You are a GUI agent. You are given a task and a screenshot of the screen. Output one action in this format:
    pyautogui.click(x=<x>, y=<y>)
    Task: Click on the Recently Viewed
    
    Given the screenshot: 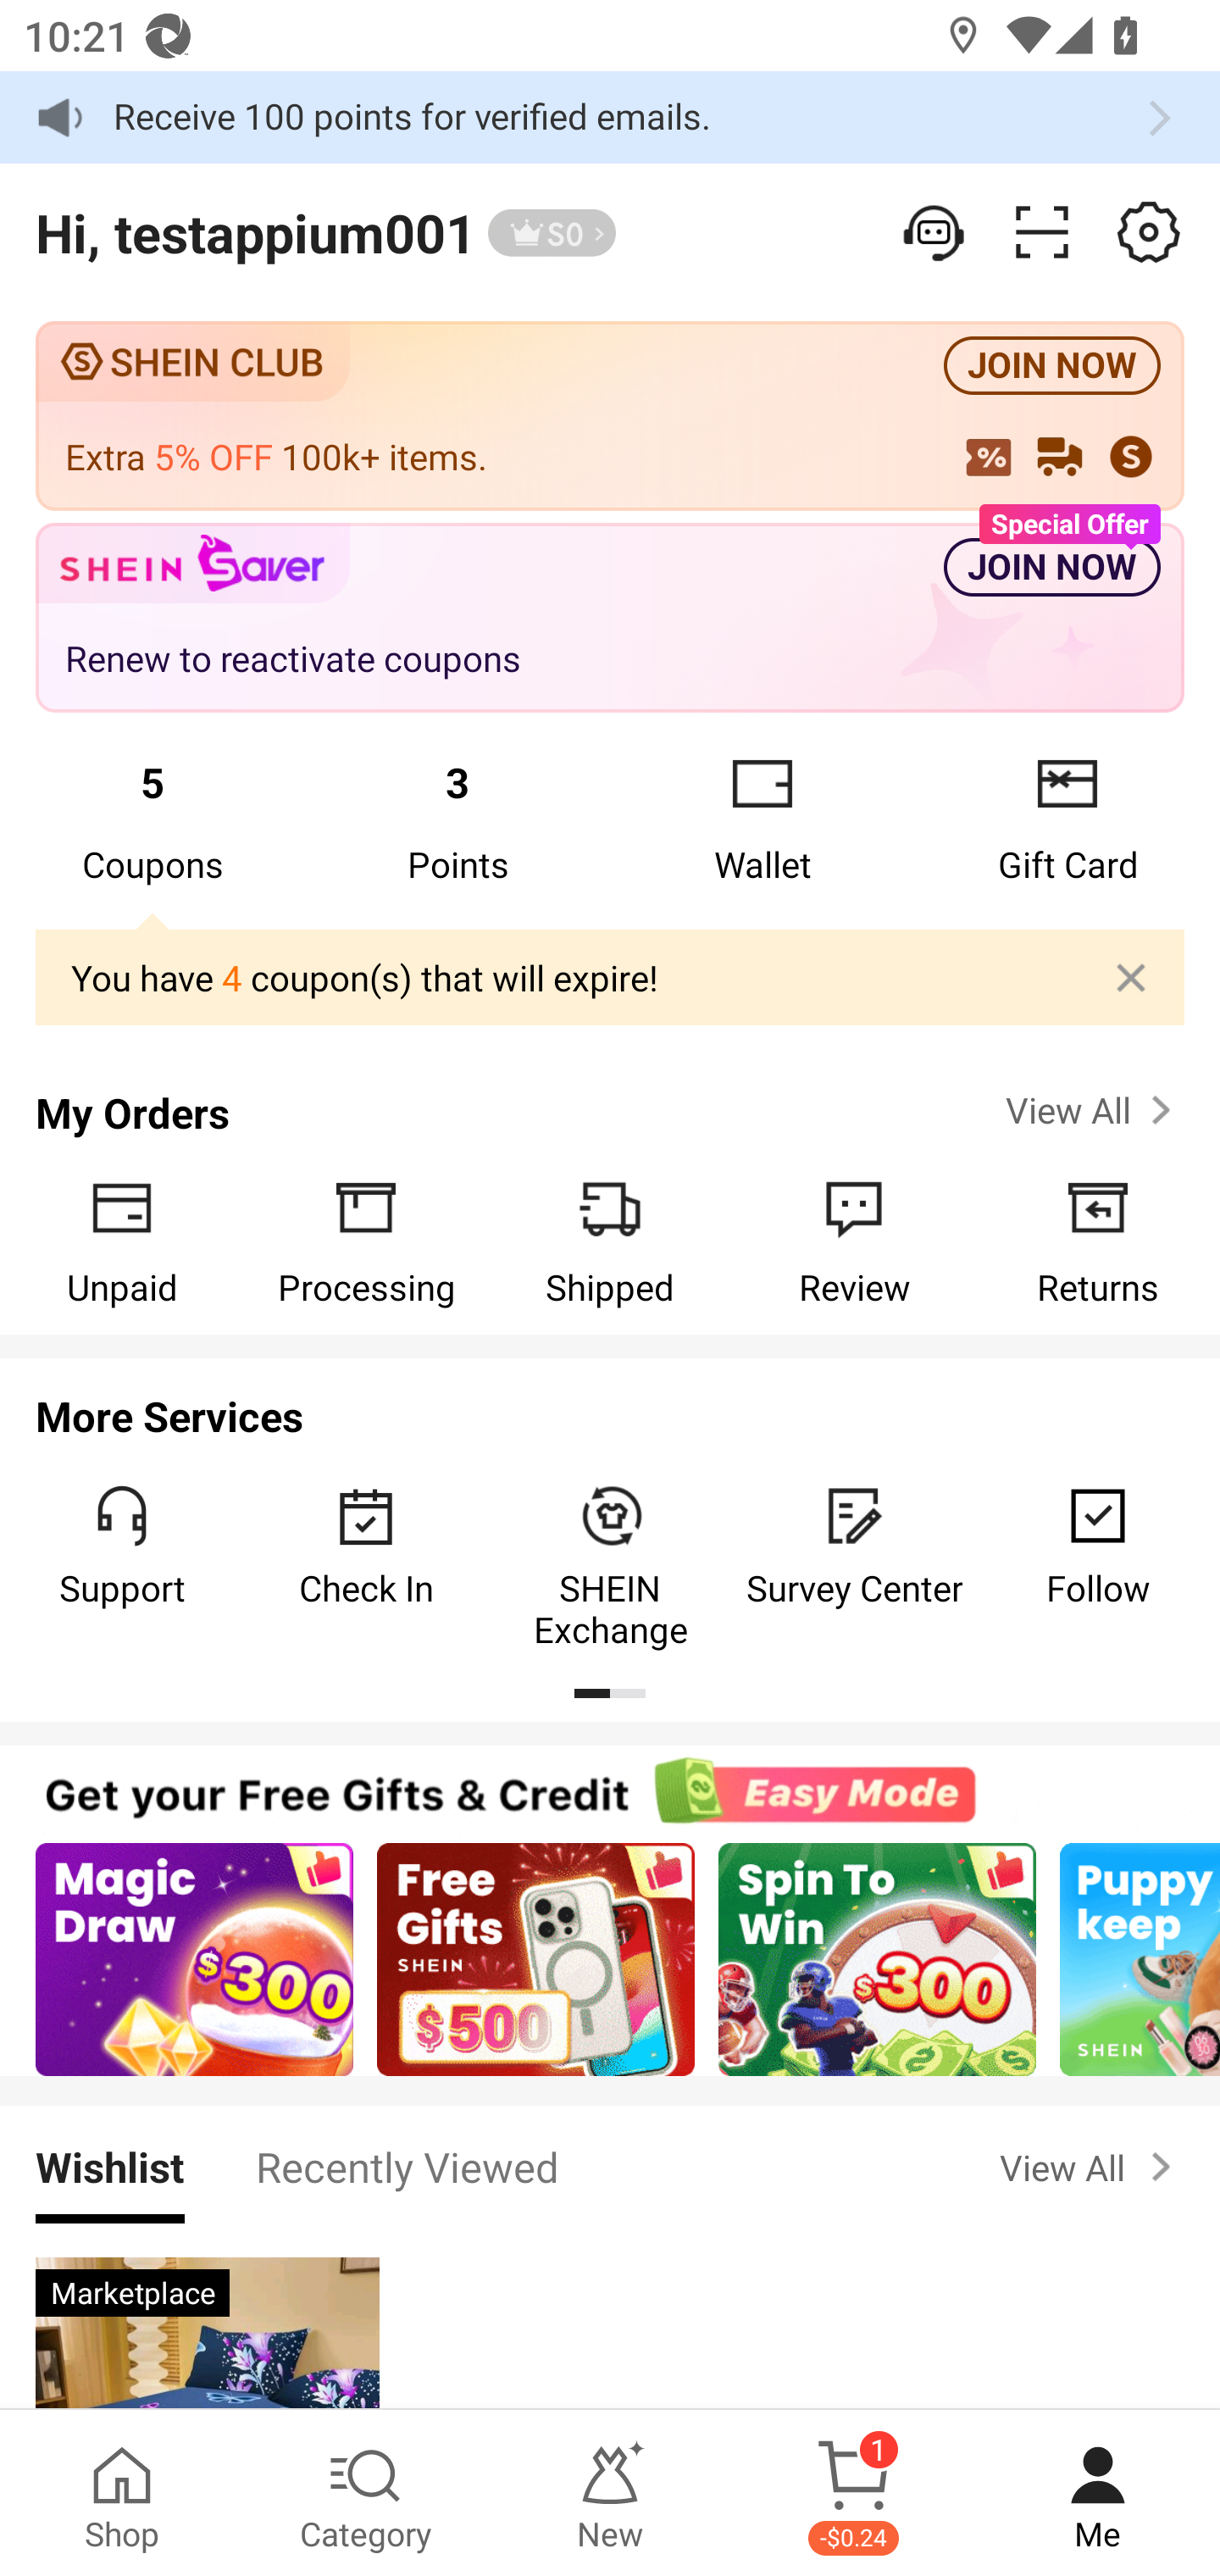 What is the action you would take?
    pyautogui.click(x=408, y=2166)
    